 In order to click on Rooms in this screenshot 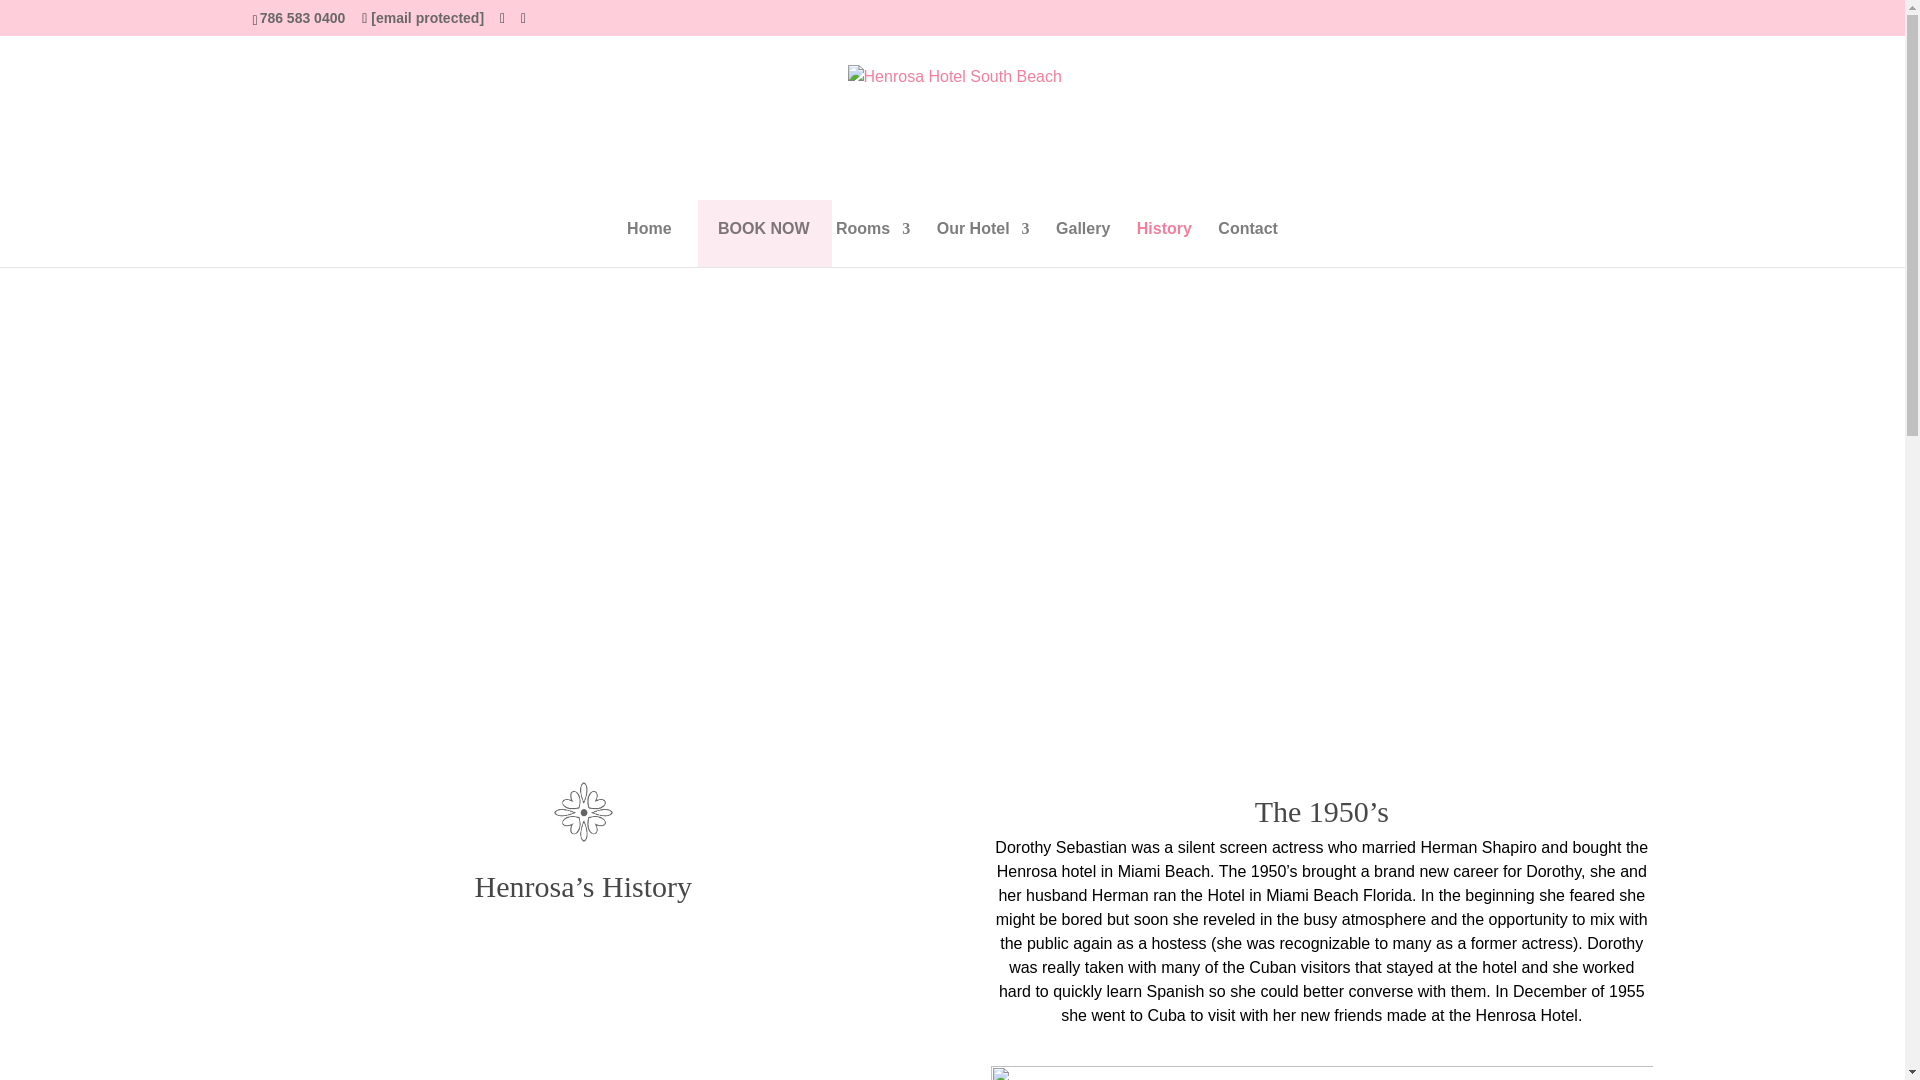, I will do `click(872, 244)`.